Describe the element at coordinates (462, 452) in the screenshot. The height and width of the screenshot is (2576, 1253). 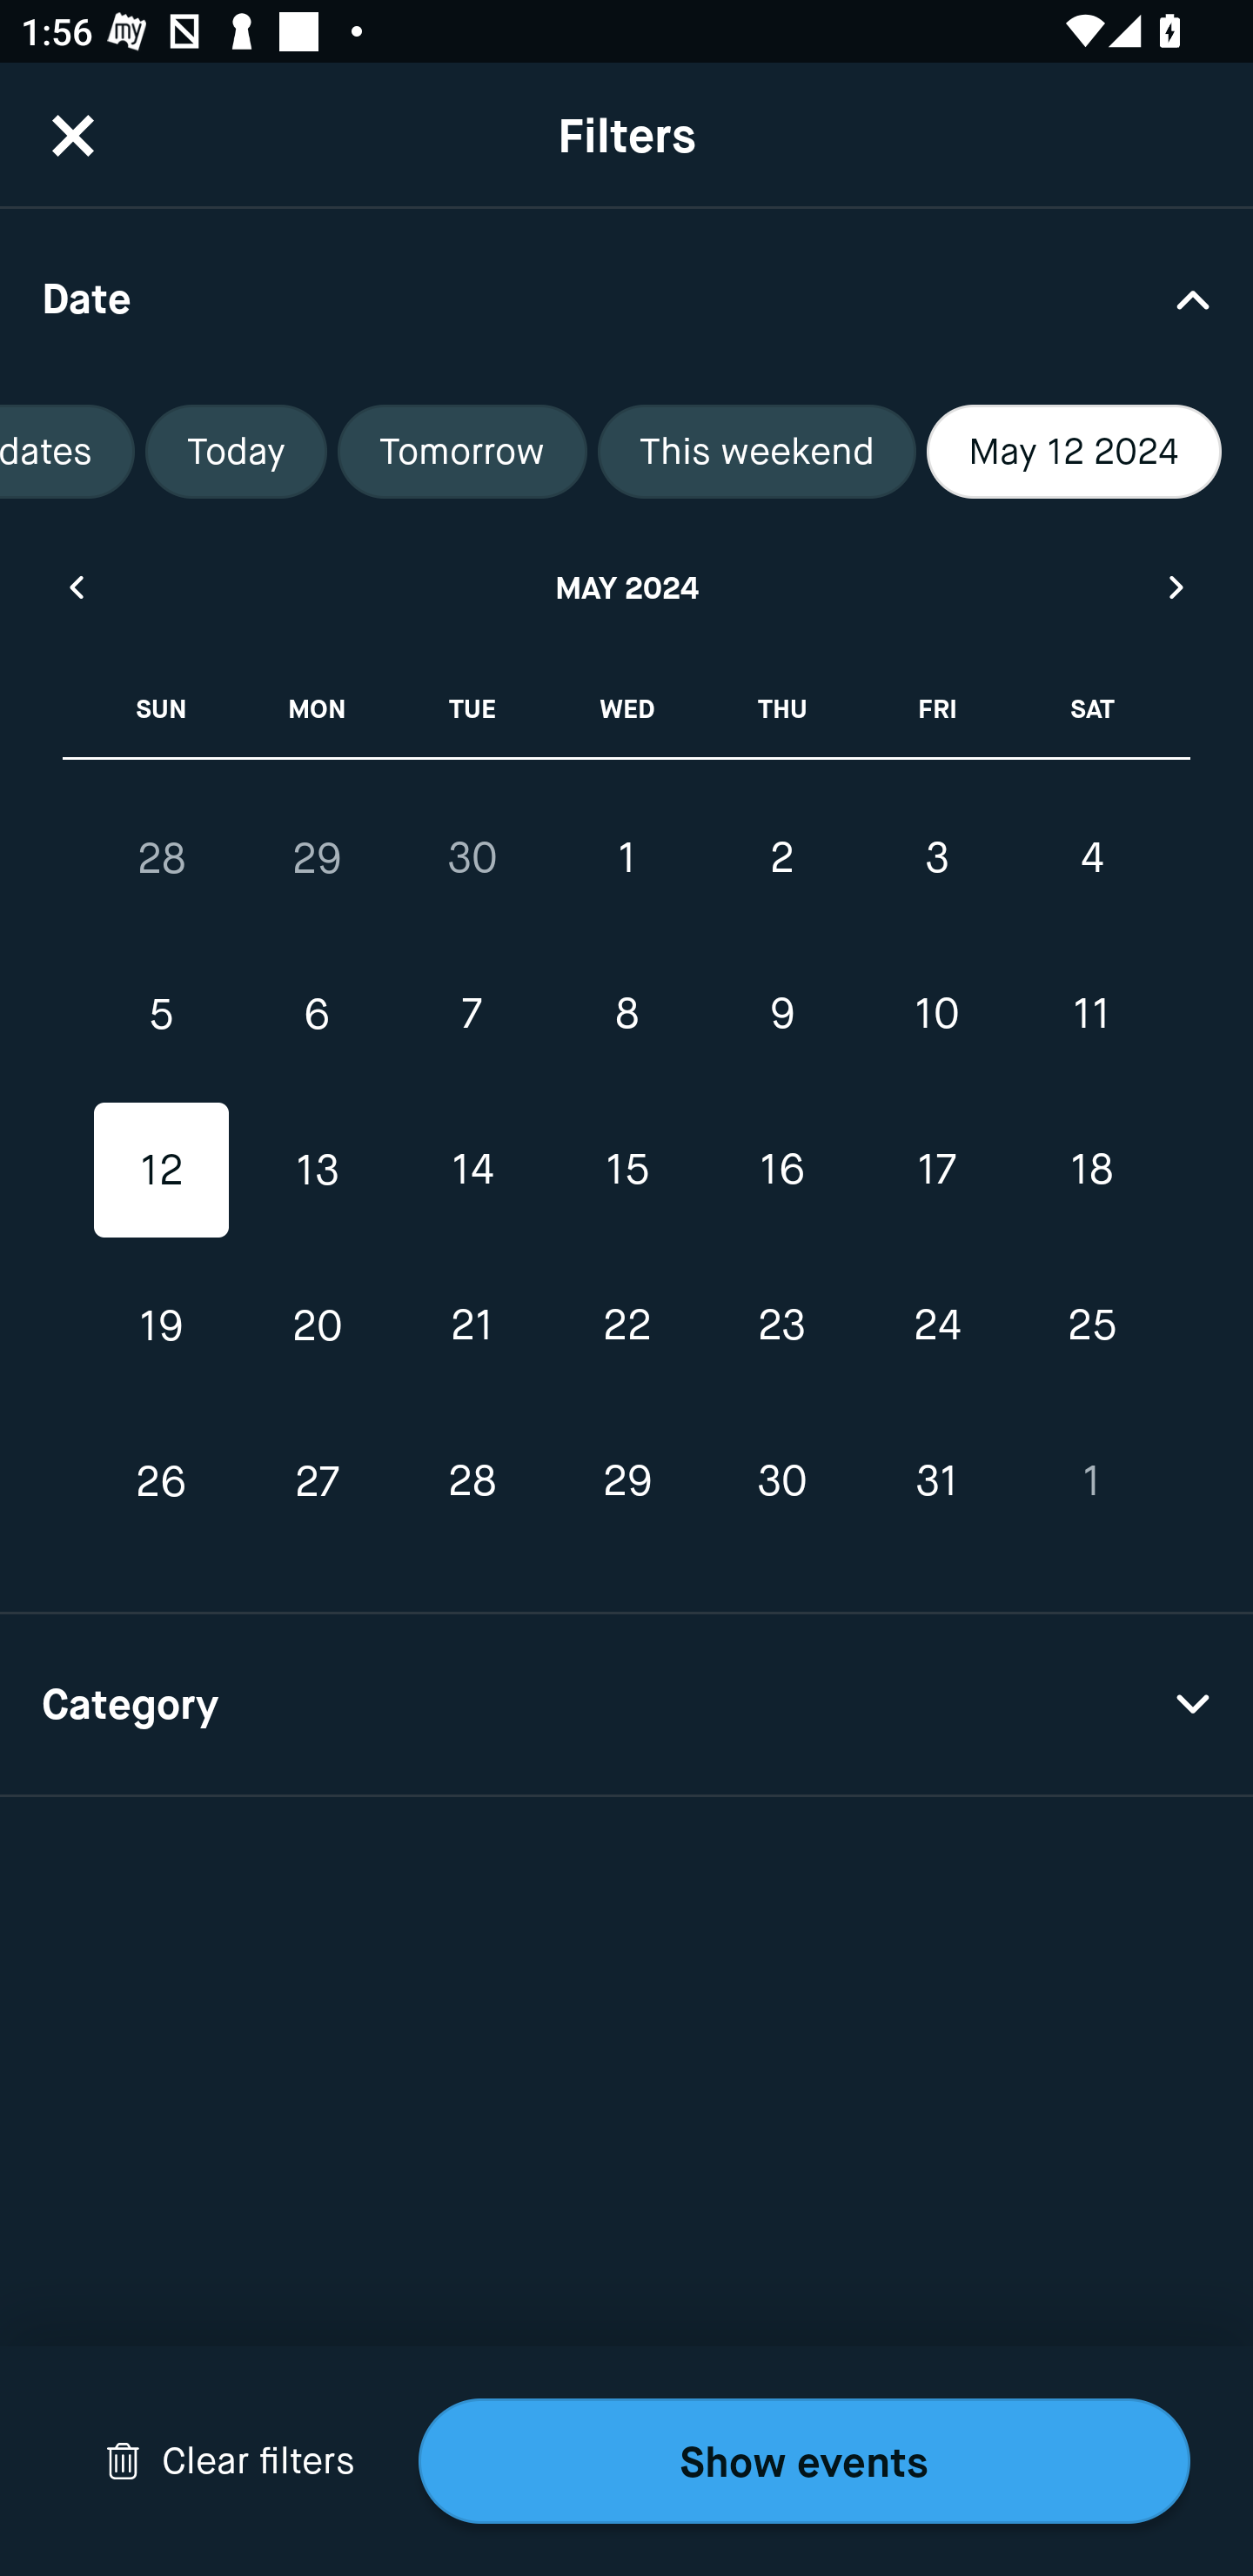
I see `Tomorrow` at that location.